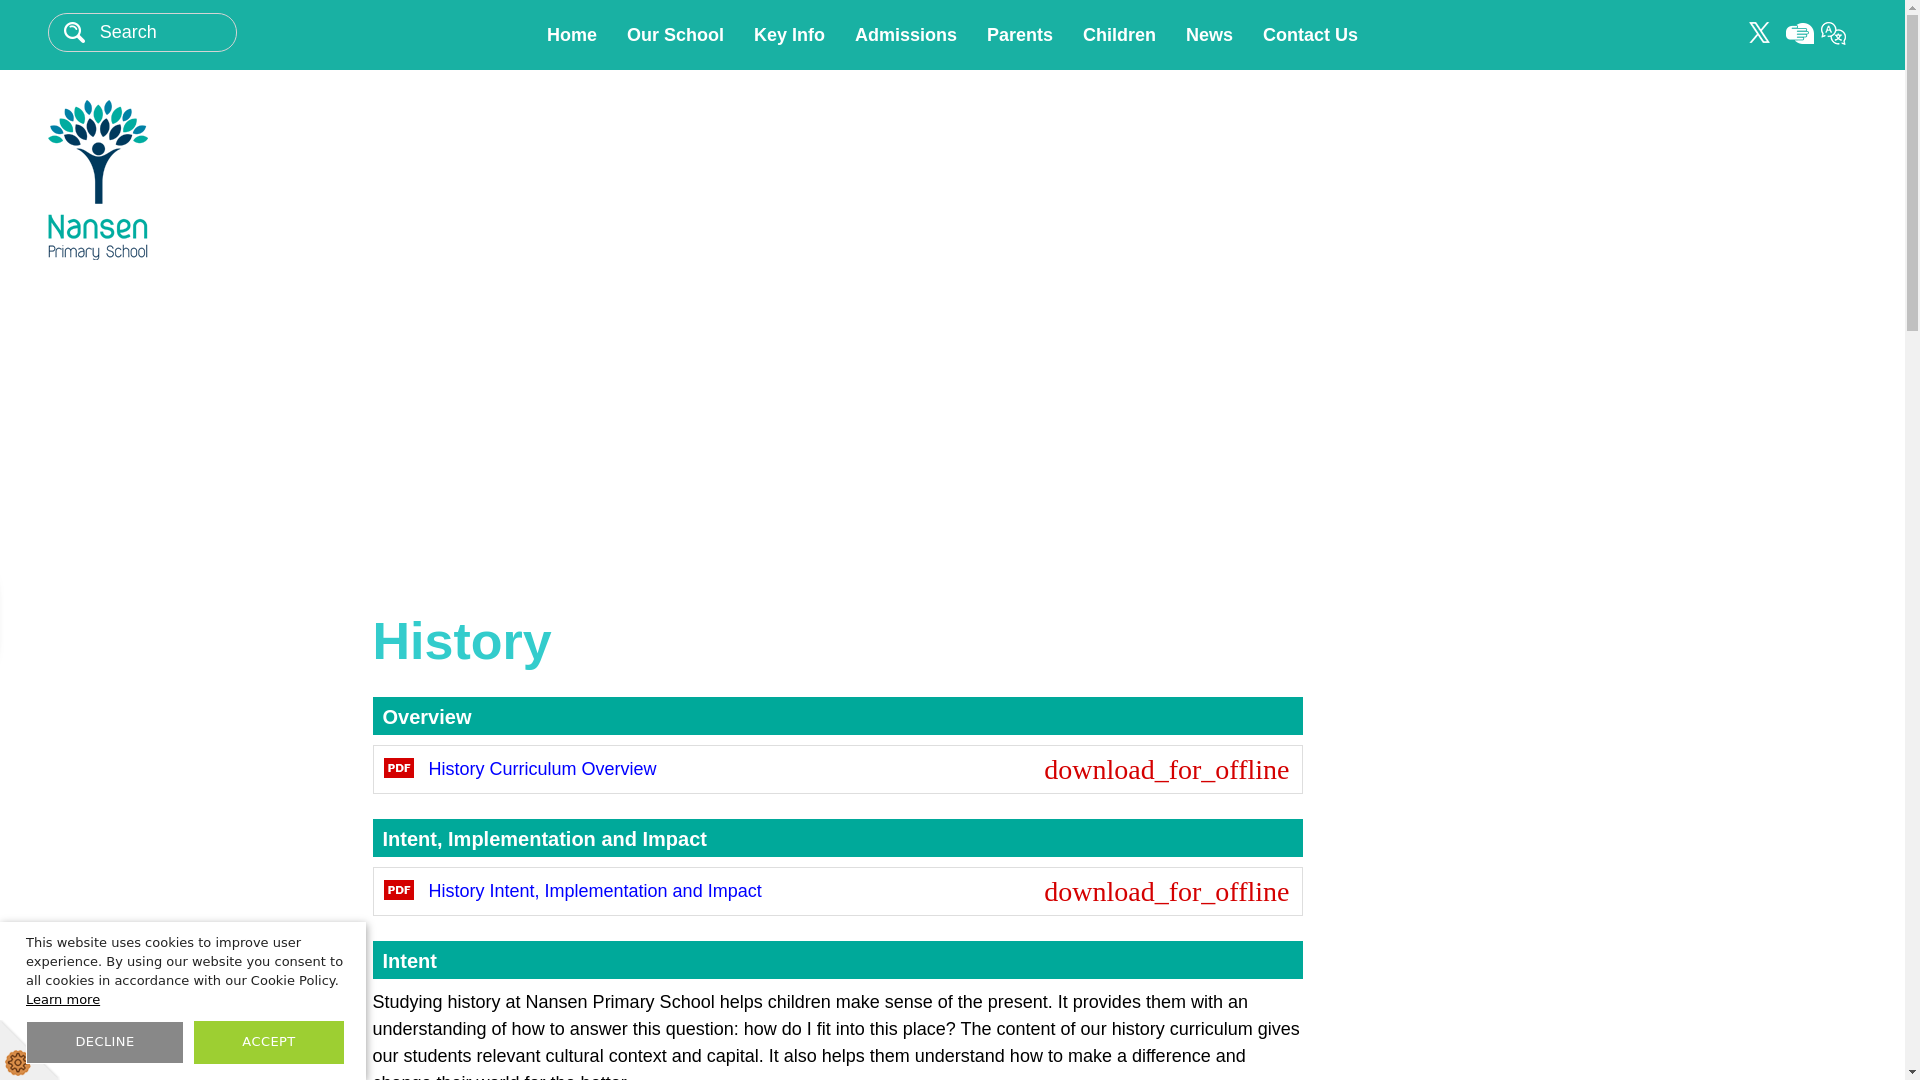 This screenshot has height=1080, width=1920. Describe the element at coordinates (166, 32) in the screenshot. I see `Search` at that location.